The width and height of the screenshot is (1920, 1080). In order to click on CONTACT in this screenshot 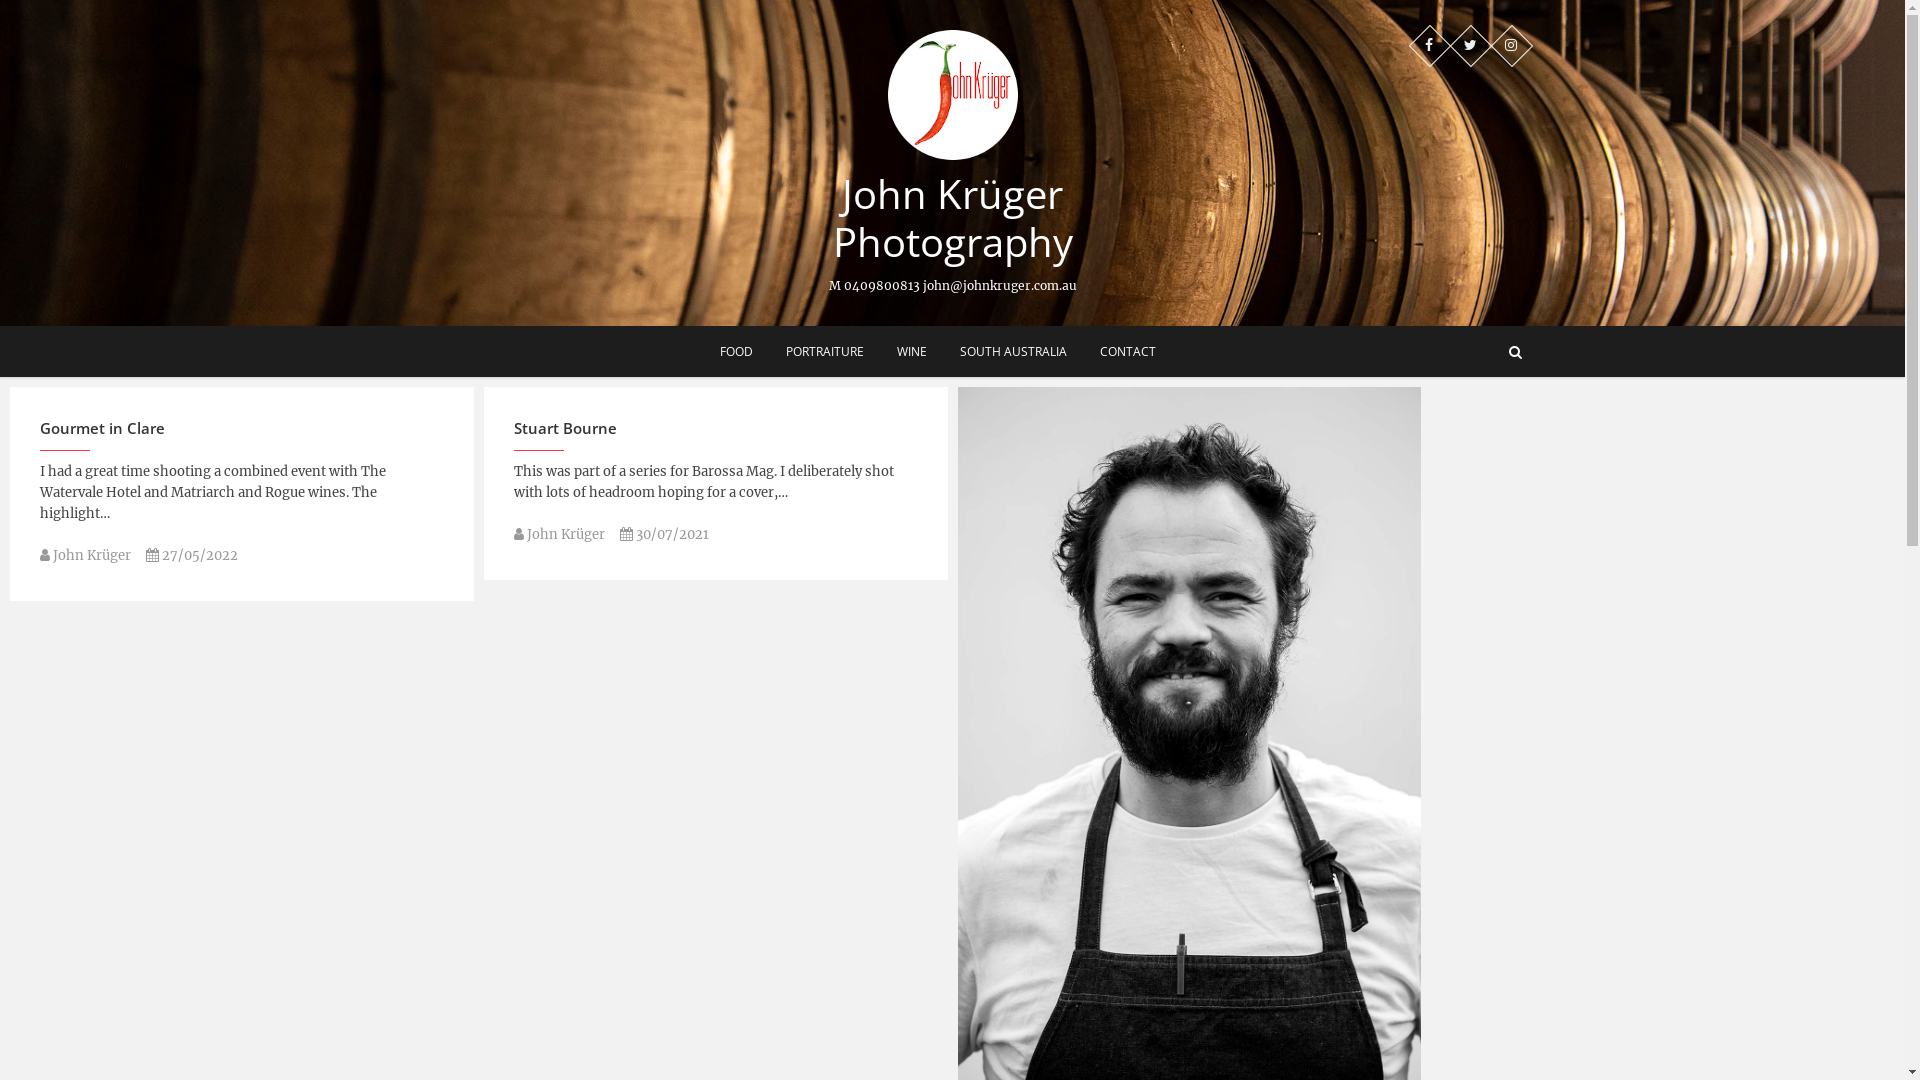, I will do `click(1127, 352)`.